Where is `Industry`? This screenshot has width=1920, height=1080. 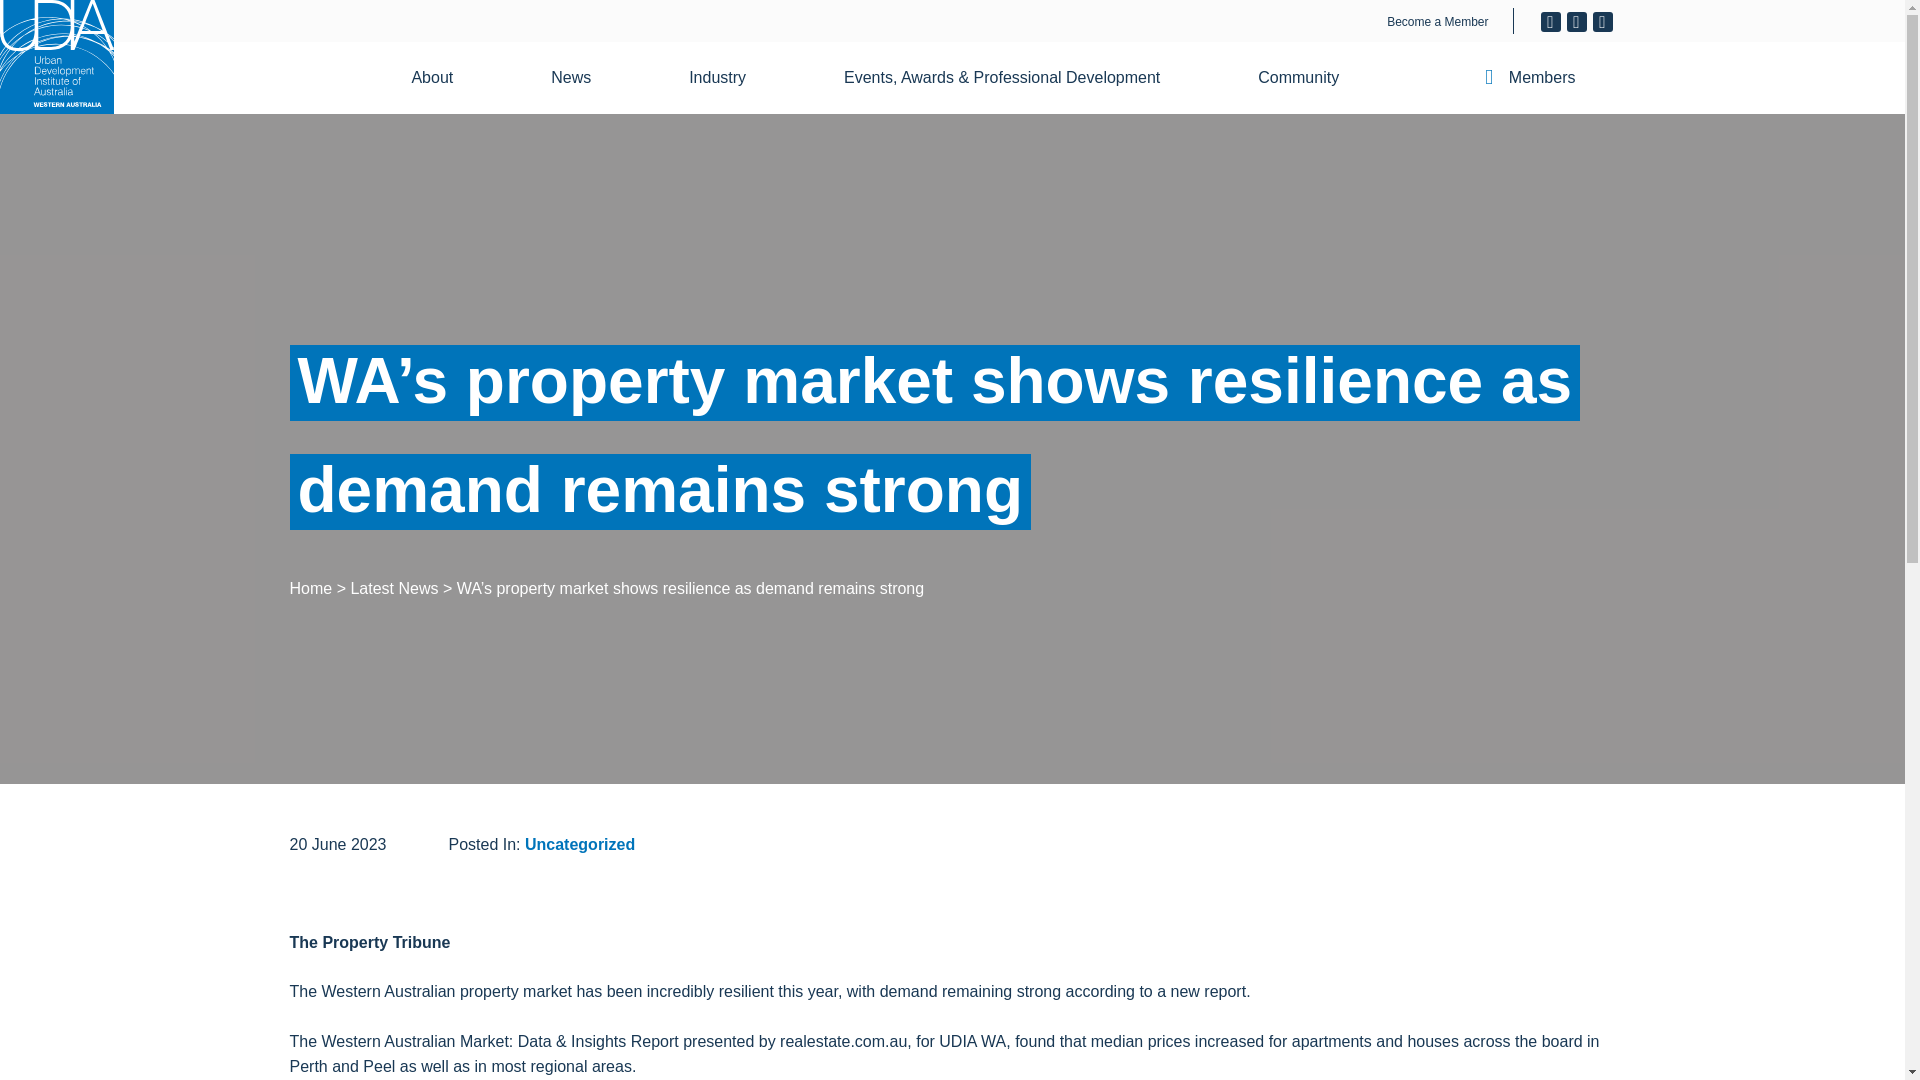
Industry is located at coordinates (729, 78).